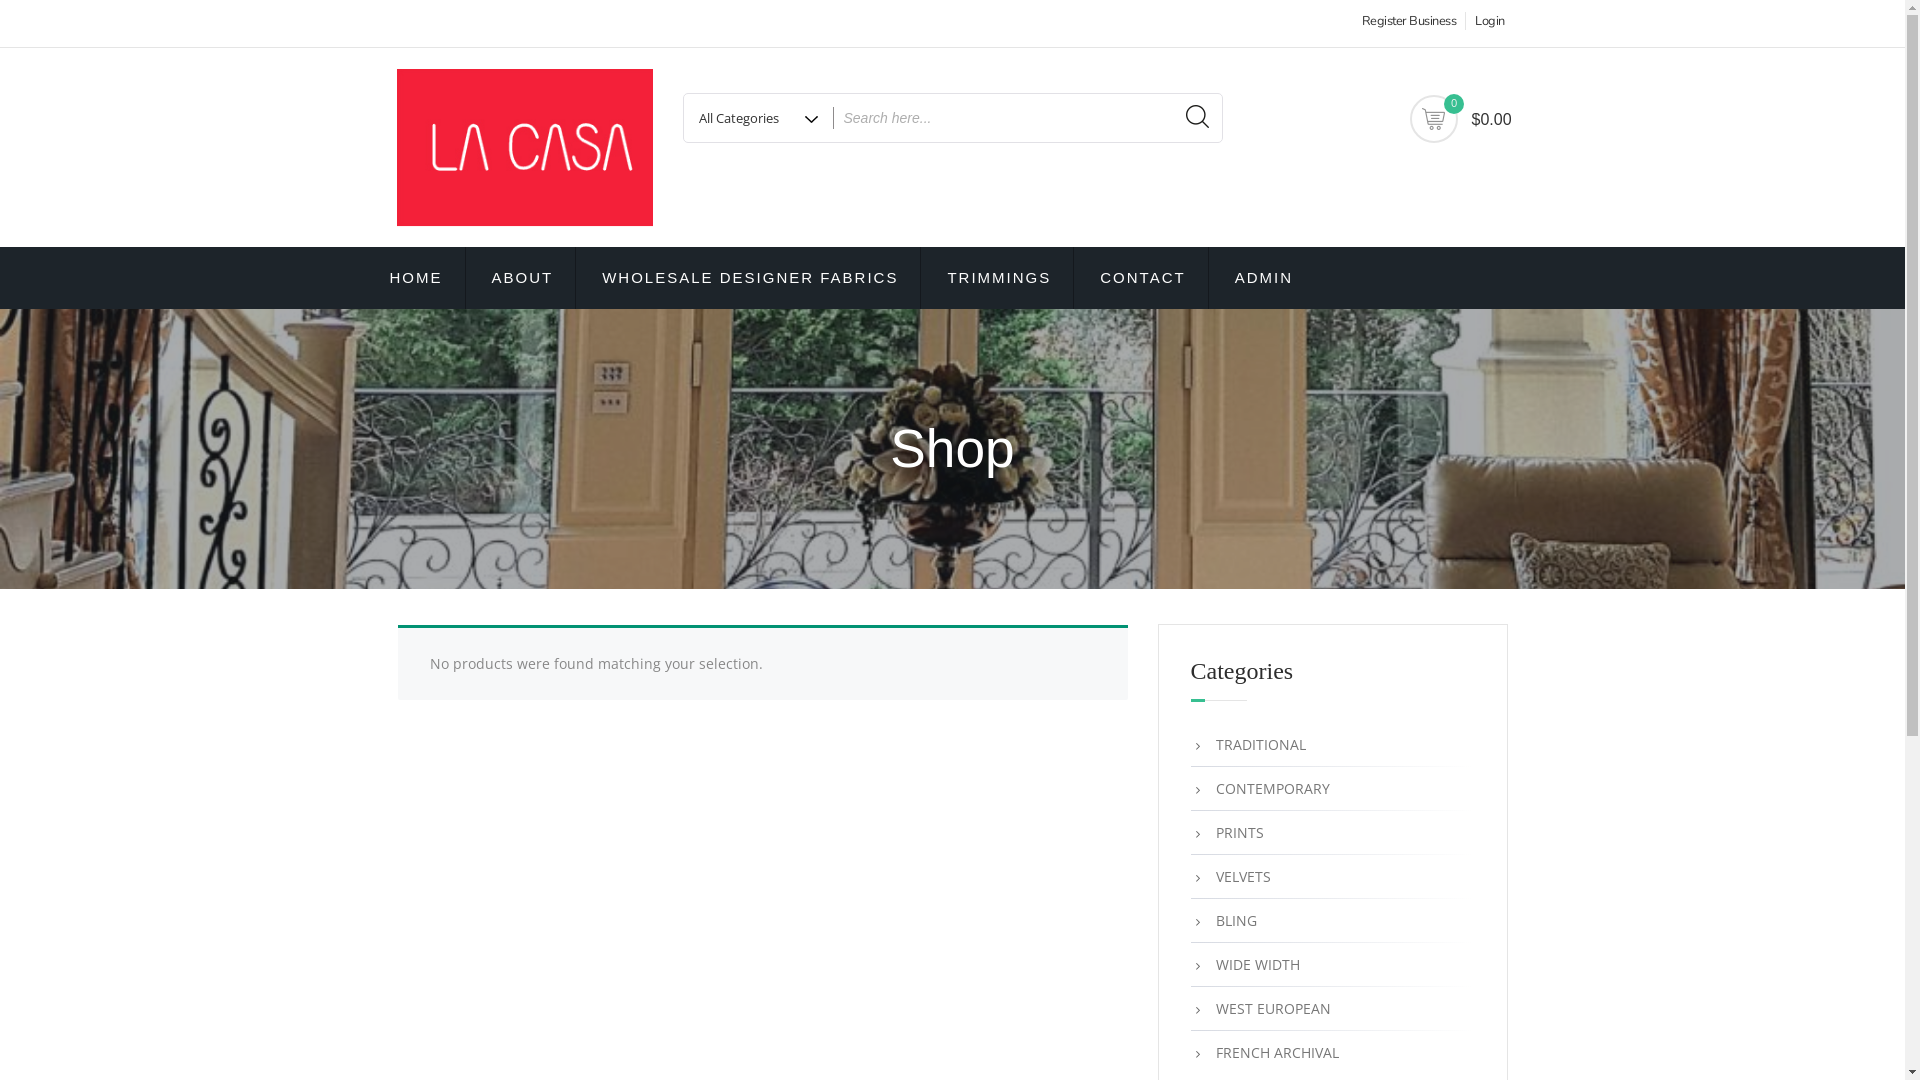 This screenshot has height=1080, width=1920. Describe the element at coordinates (1000, 278) in the screenshot. I see `TRIMMINGS` at that location.